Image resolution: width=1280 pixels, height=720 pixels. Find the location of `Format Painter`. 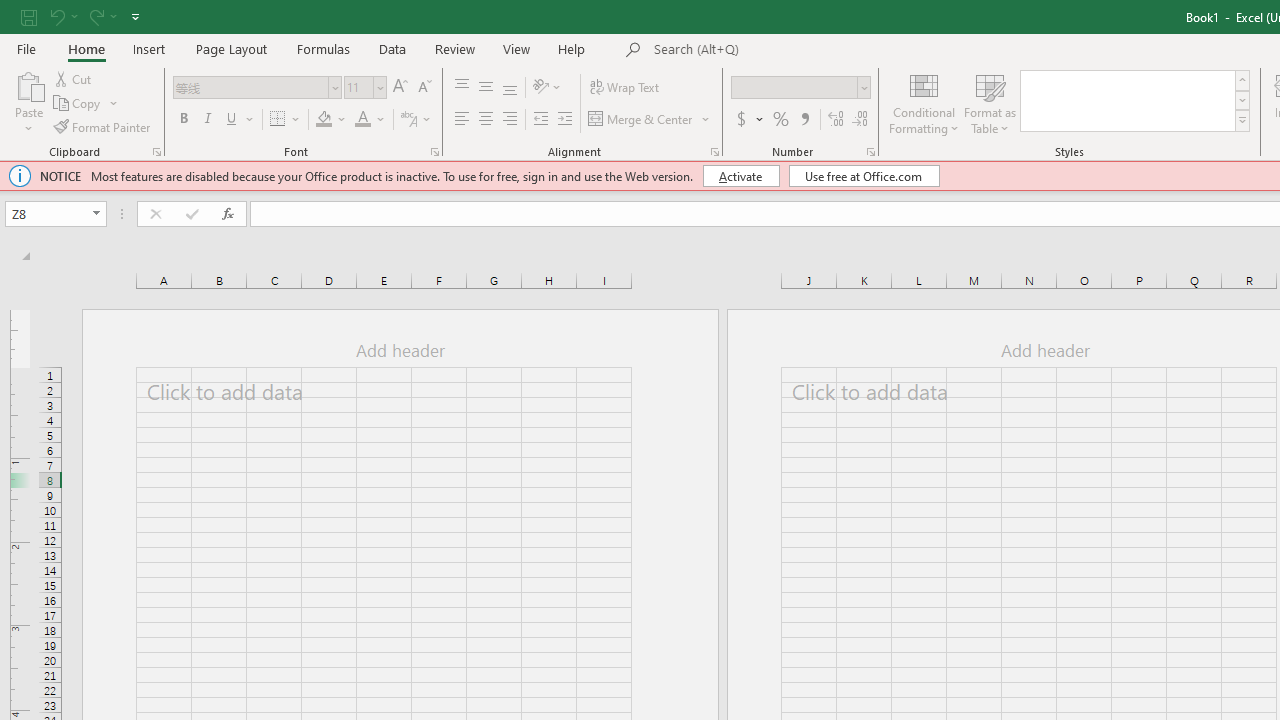

Format Painter is located at coordinates (103, 126).